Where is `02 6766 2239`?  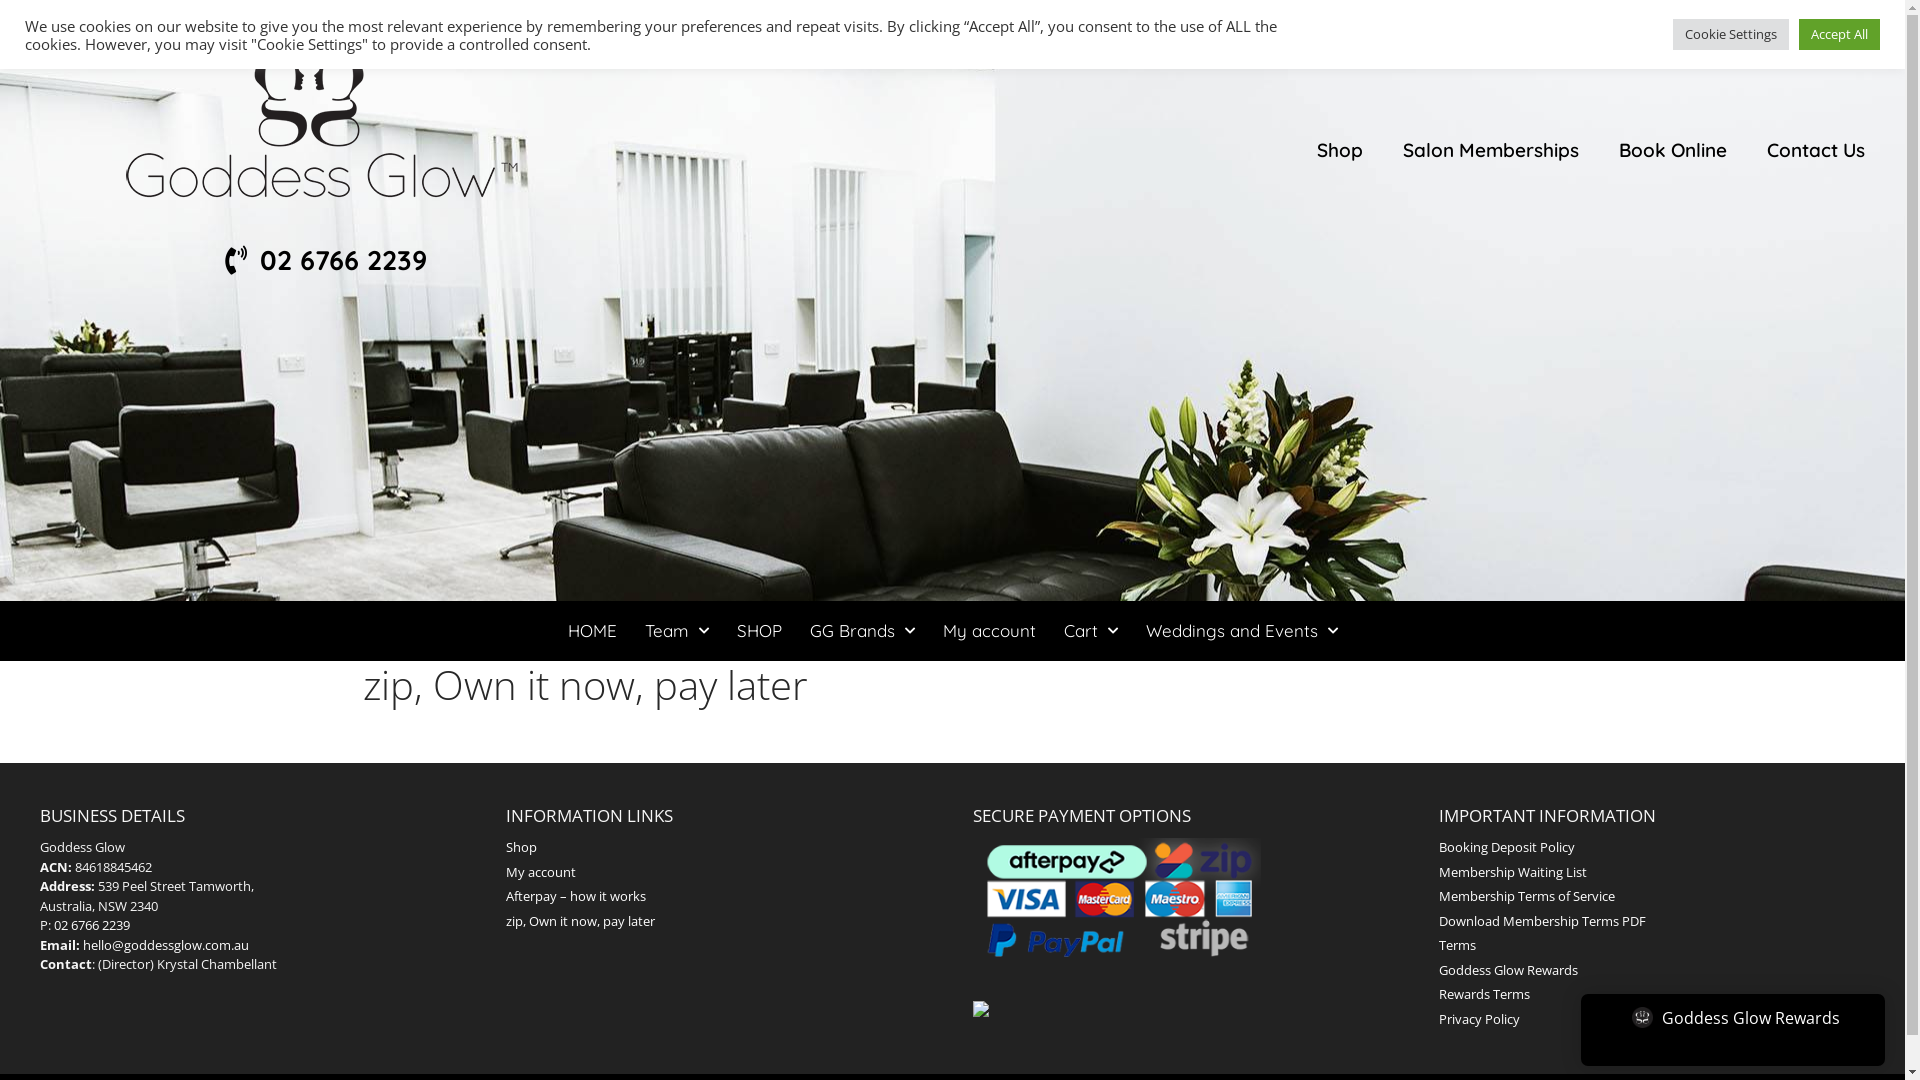
02 6766 2239 is located at coordinates (92, 925).